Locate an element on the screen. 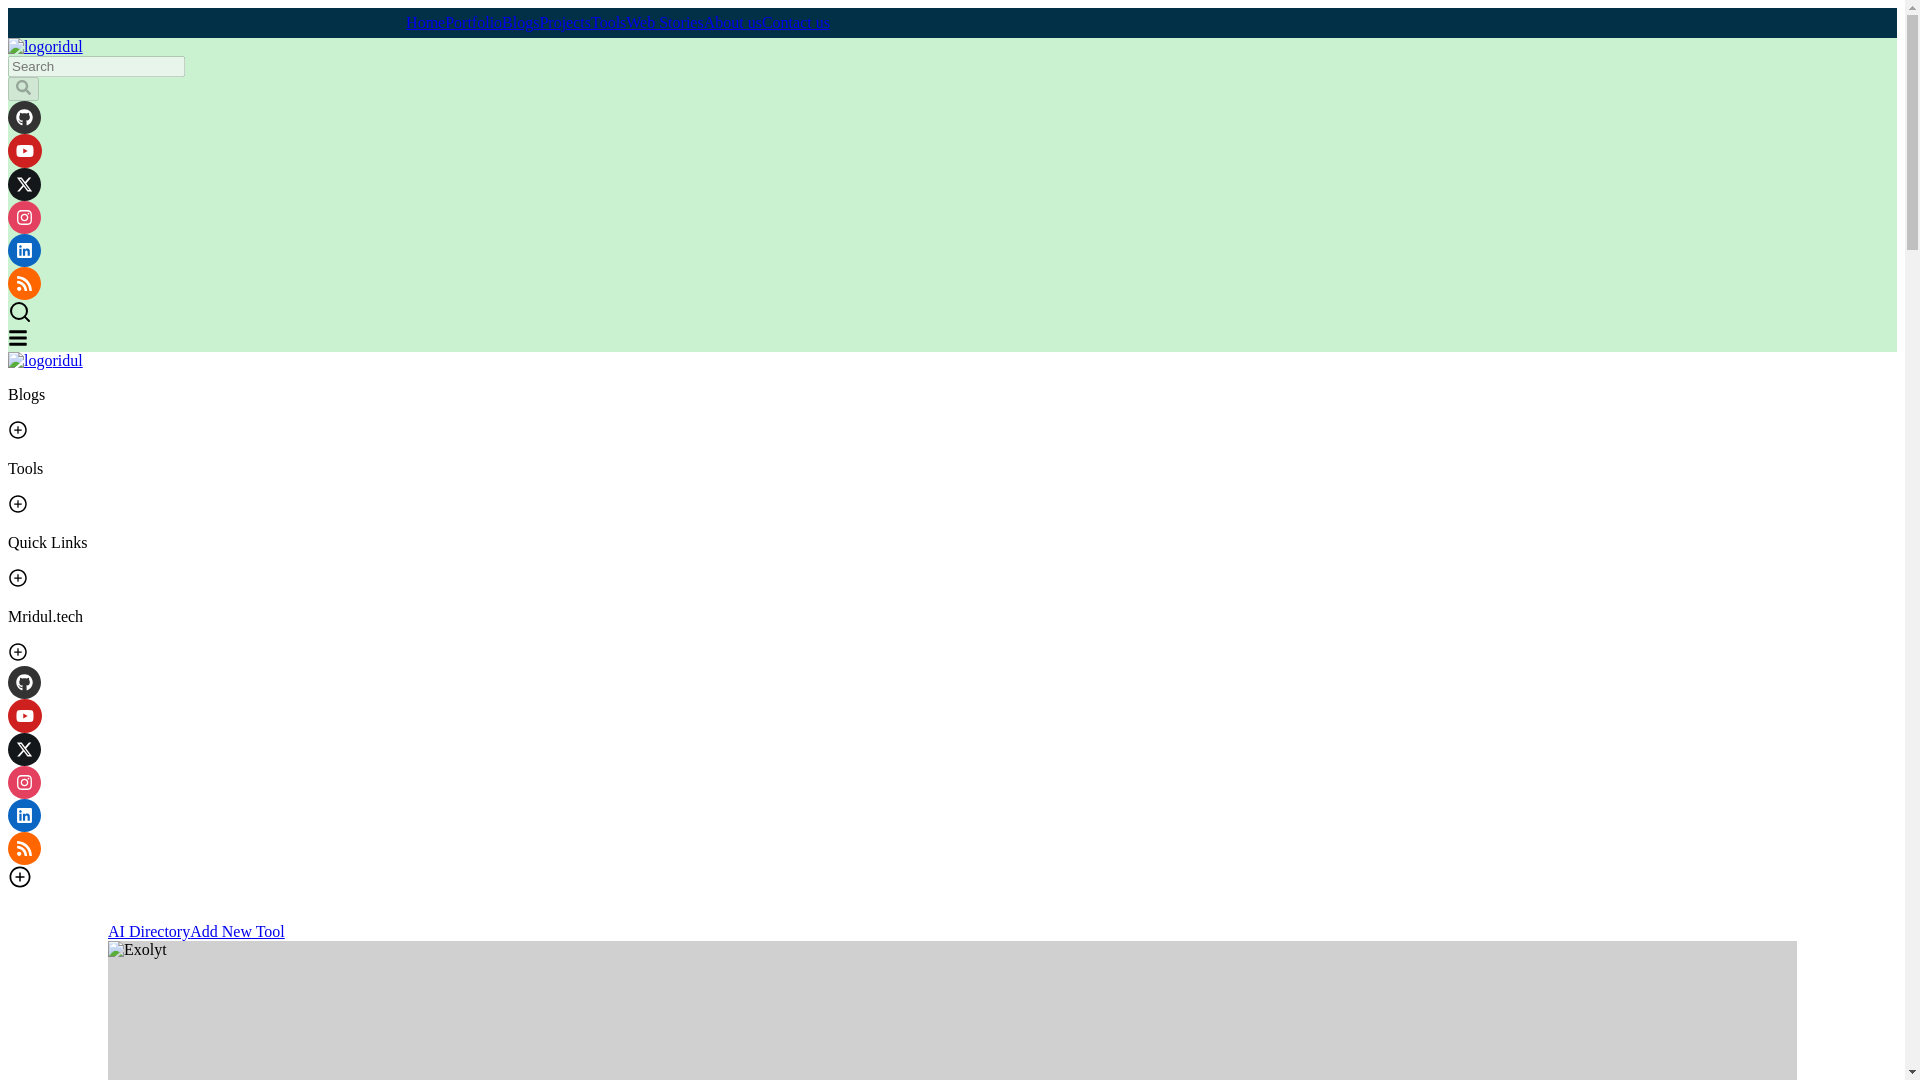 This screenshot has height=1080, width=1920. mridul.tech is located at coordinates (44, 360).